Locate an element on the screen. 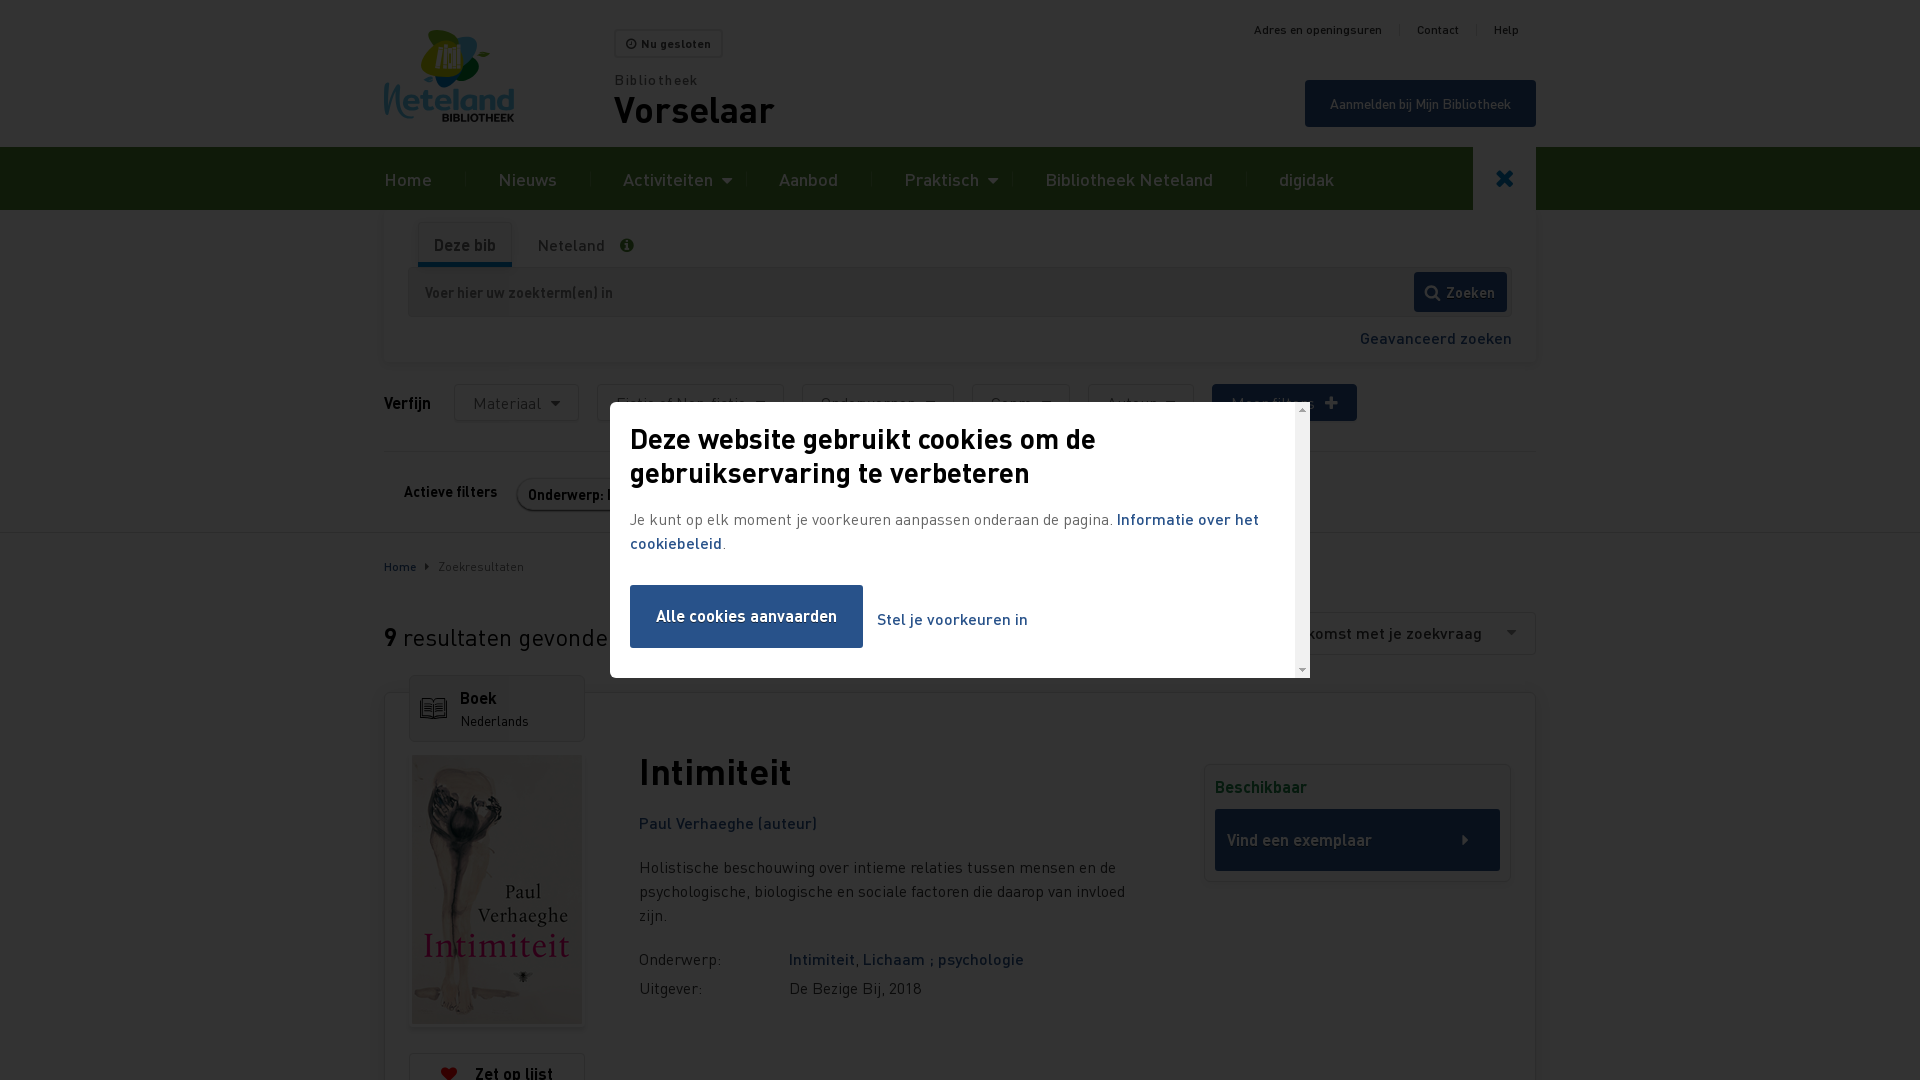  Home is located at coordinates (400, 566).